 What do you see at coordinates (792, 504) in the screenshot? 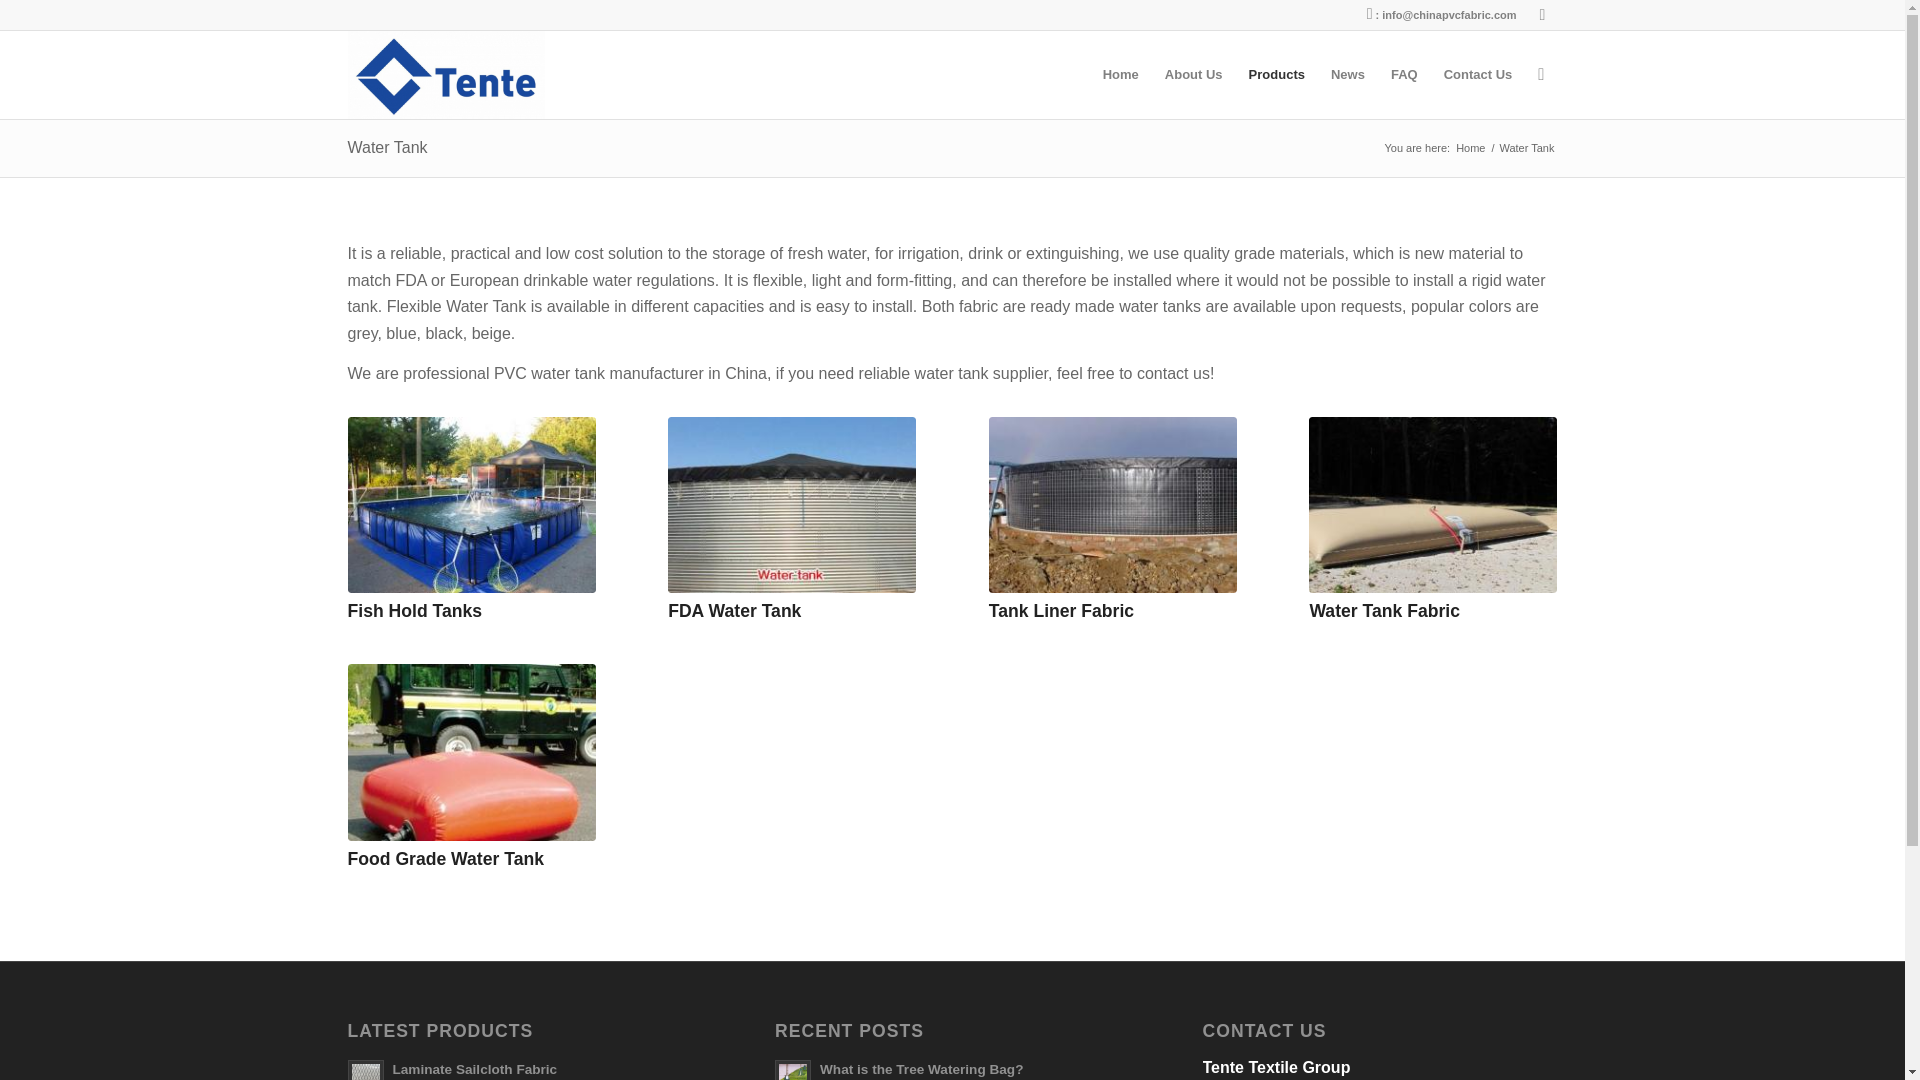
I see `FDA Water Tank` at bounding box center [792, 504].